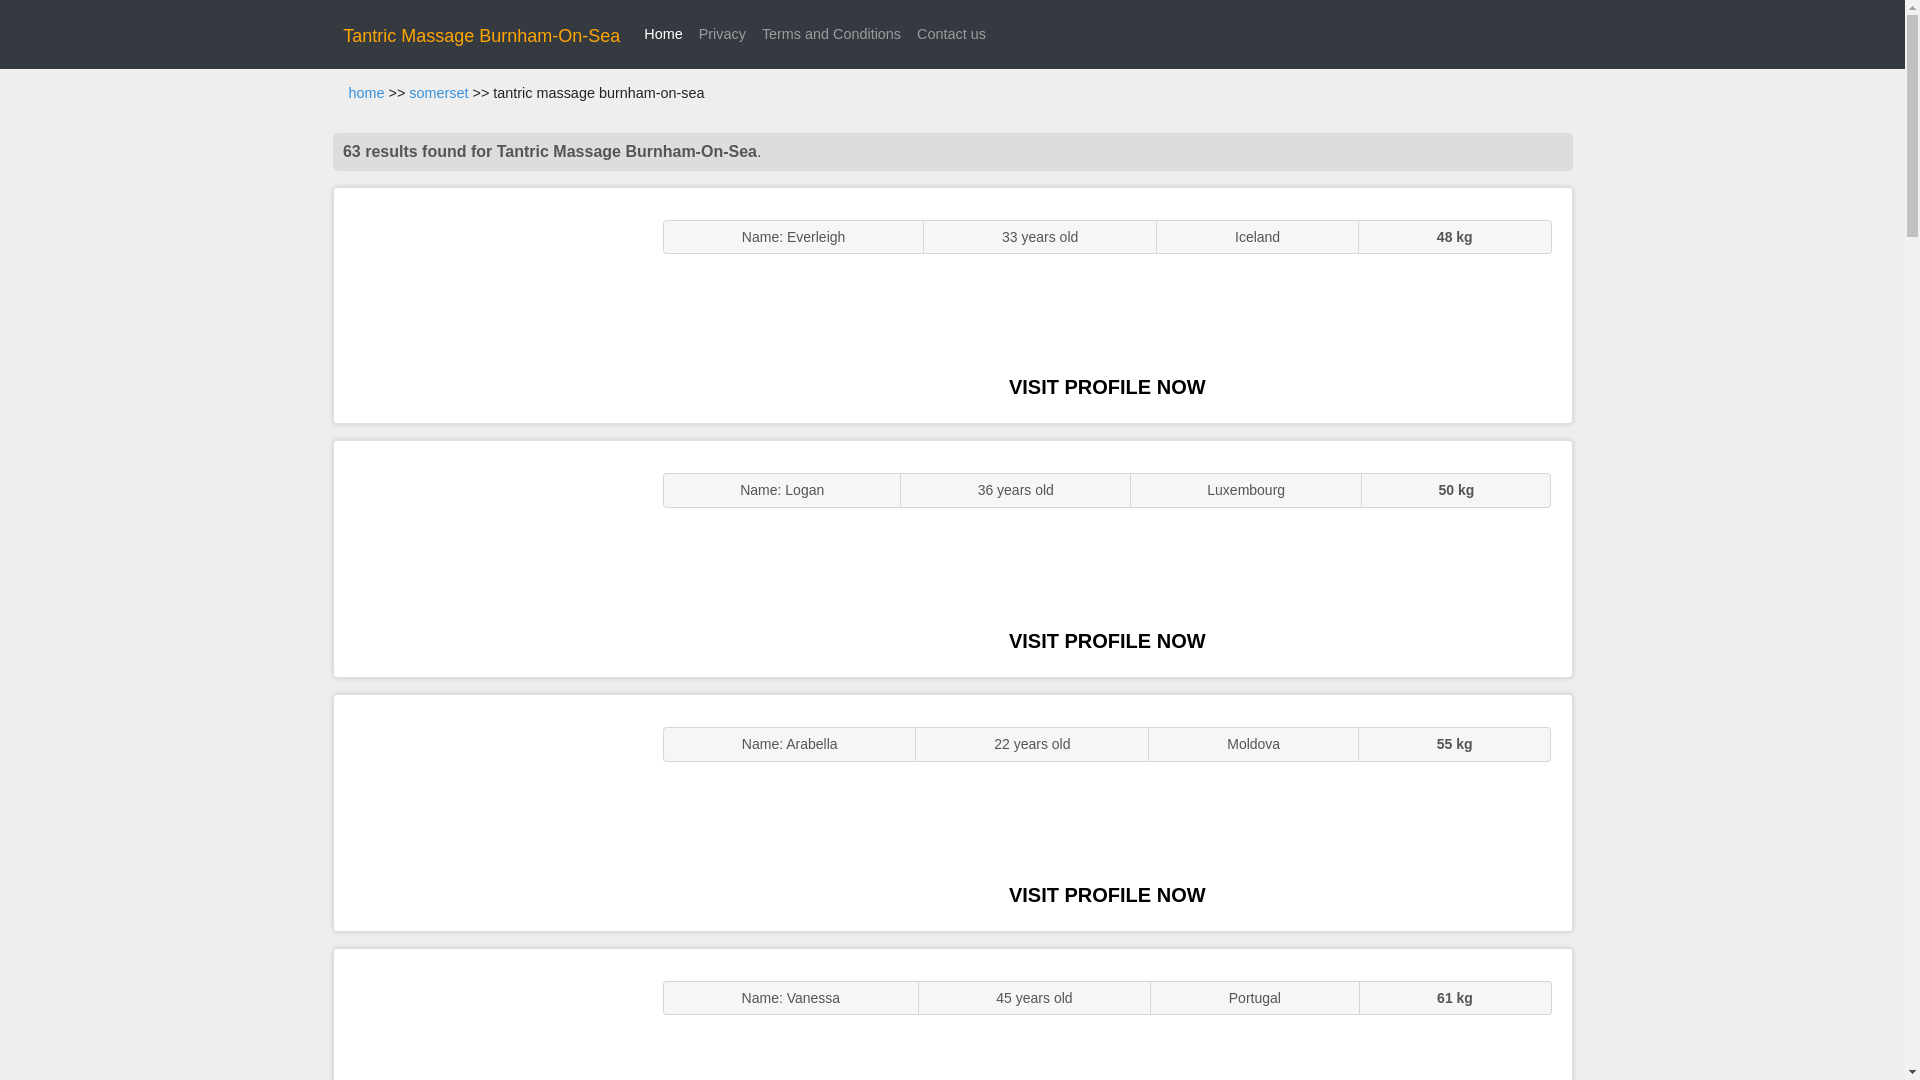  I want to click on  ENGLISH STUNNER, so click(488, 306).